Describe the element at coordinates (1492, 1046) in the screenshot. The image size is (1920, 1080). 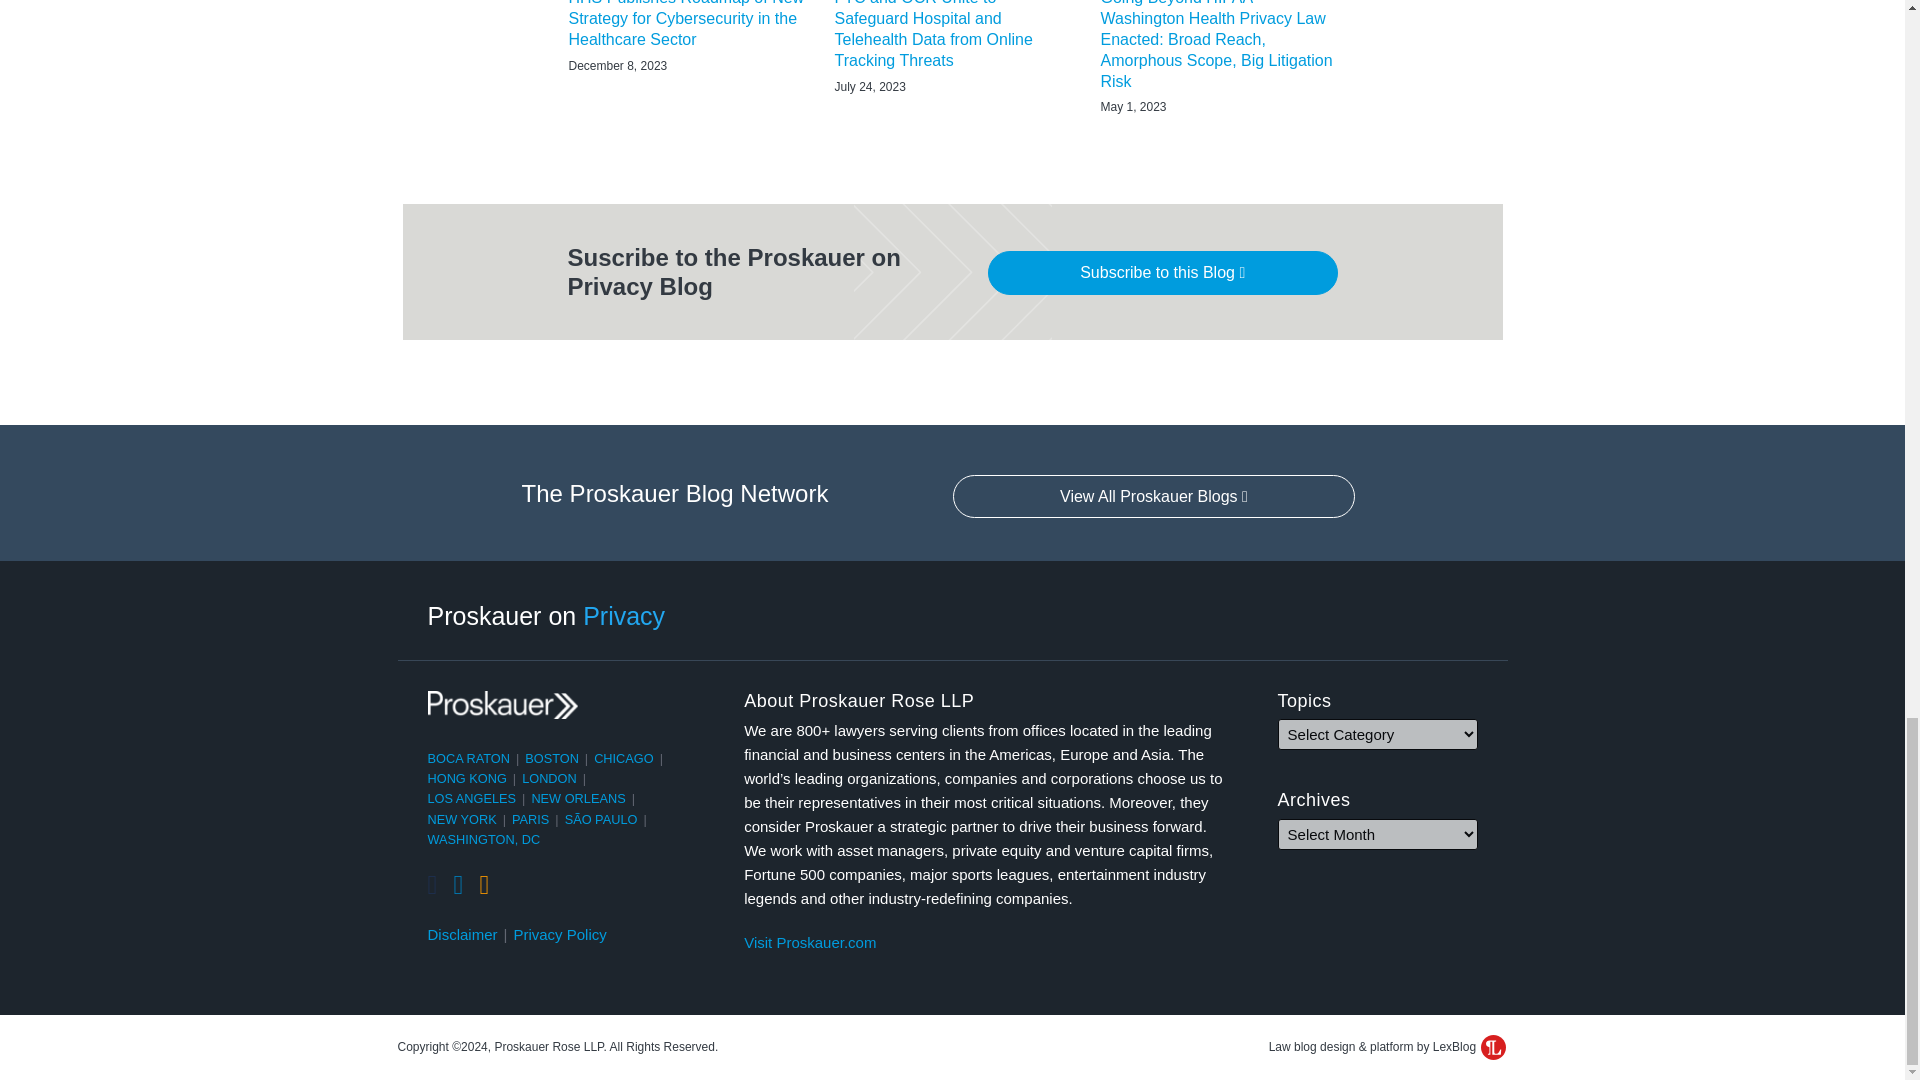
I see `LexBlog Logo` at that location.